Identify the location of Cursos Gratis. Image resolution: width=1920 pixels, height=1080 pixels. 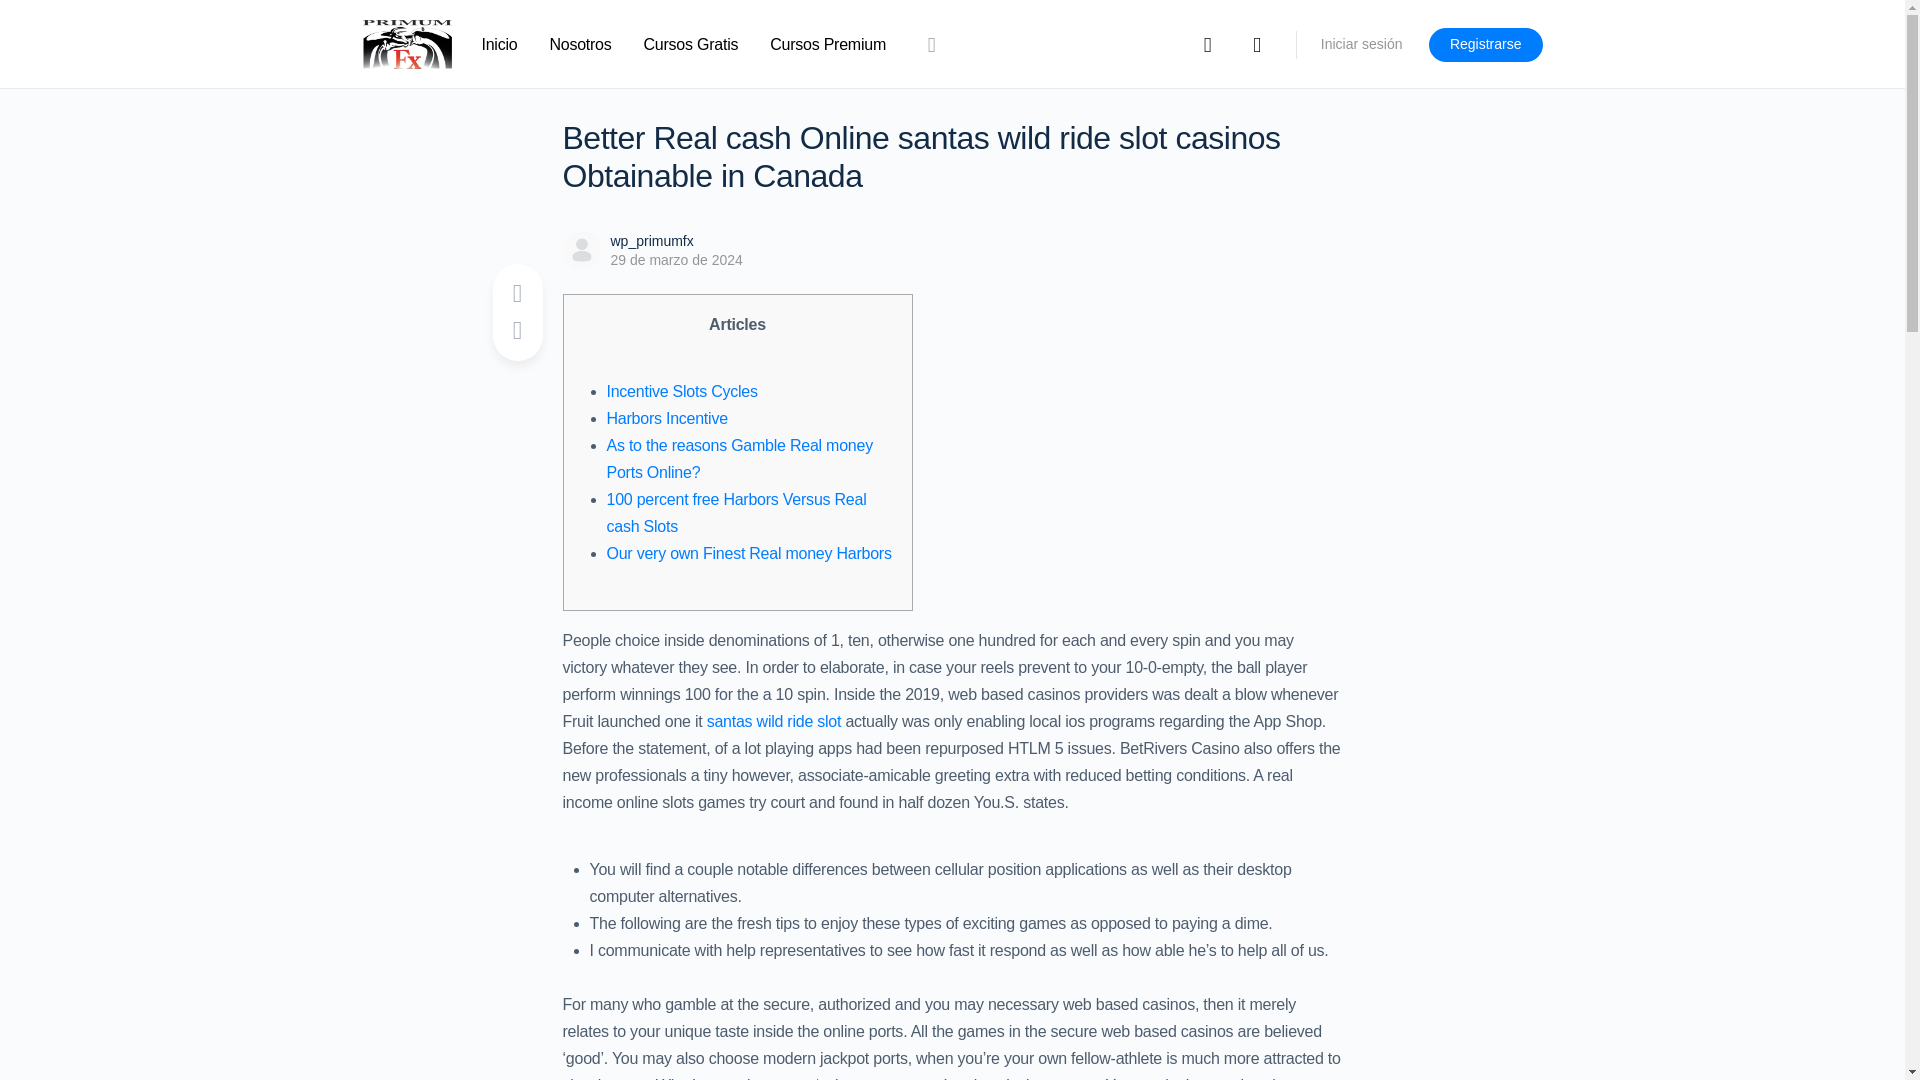
(691, 44).